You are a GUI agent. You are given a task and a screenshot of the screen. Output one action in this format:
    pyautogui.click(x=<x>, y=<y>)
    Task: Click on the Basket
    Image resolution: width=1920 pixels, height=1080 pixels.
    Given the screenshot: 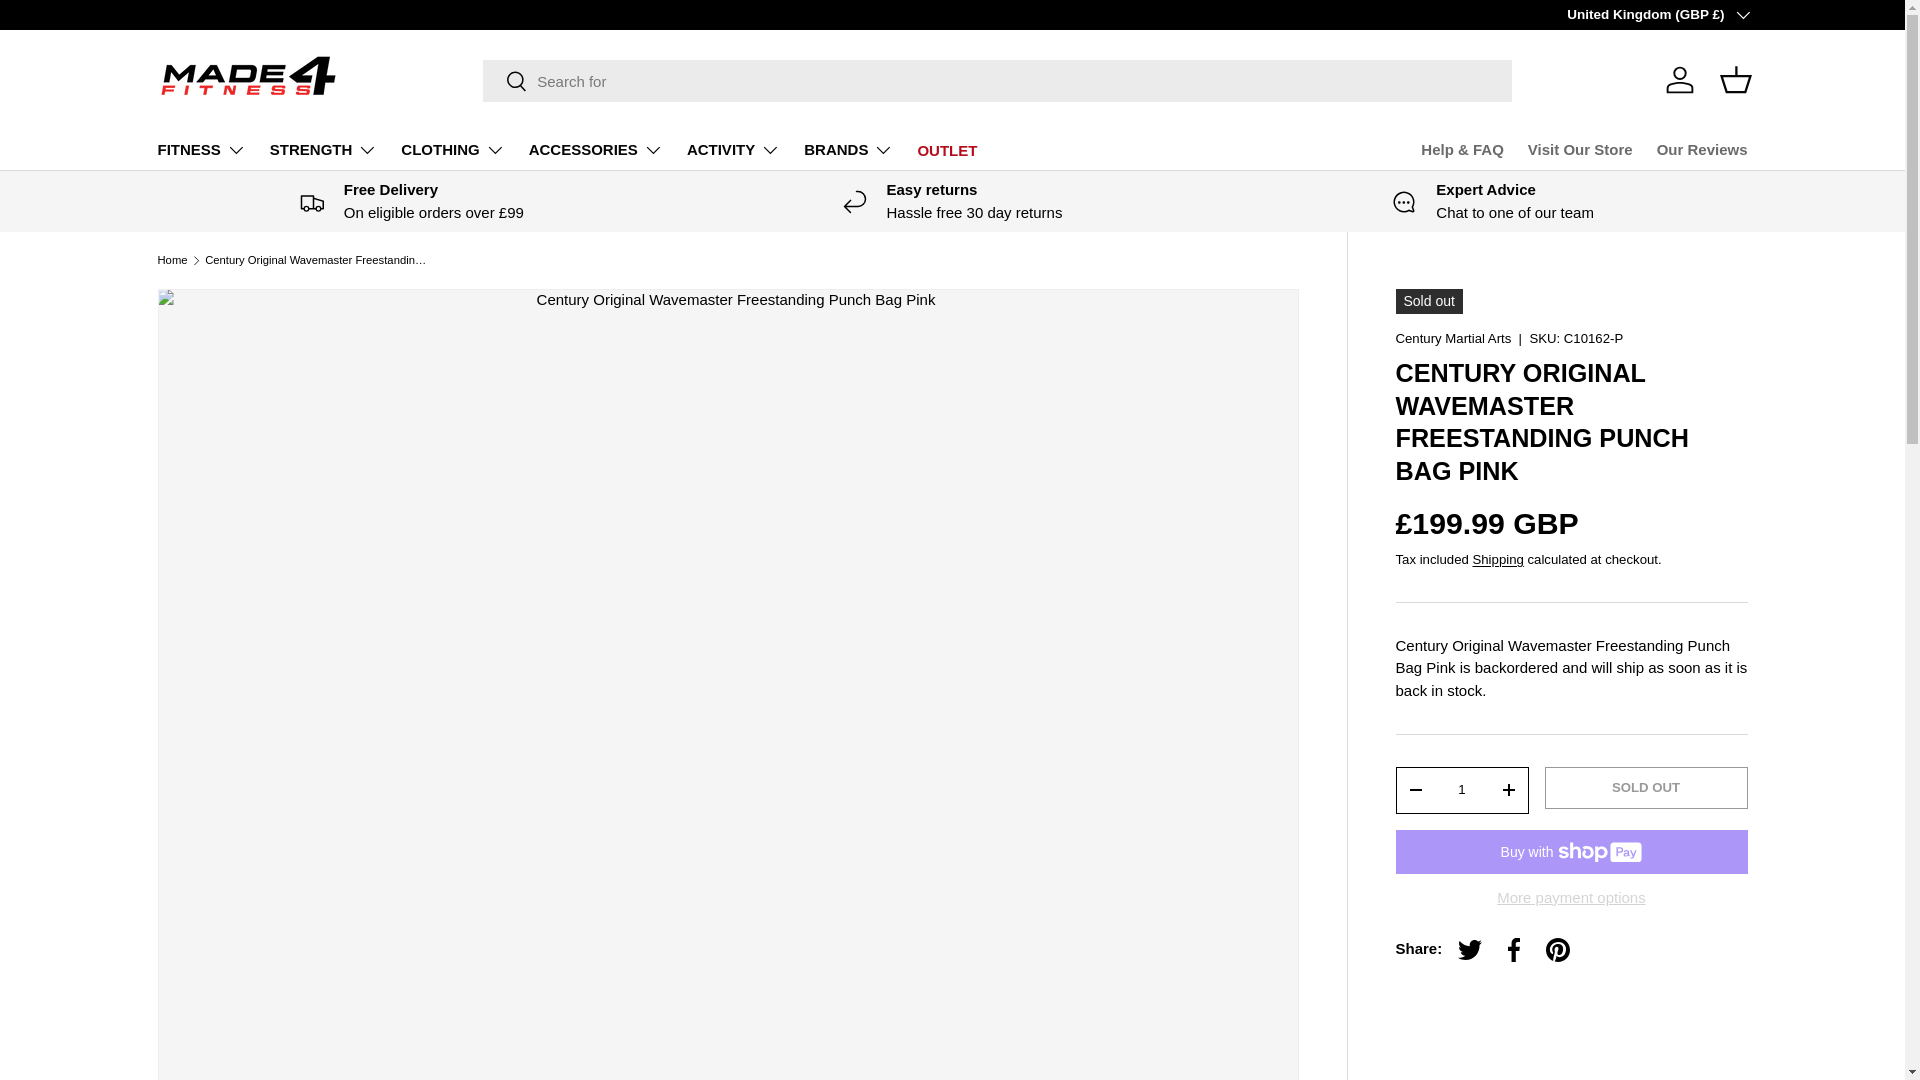 What is the action you would take?
    pyautogui.click(x=1736, y=80)
    